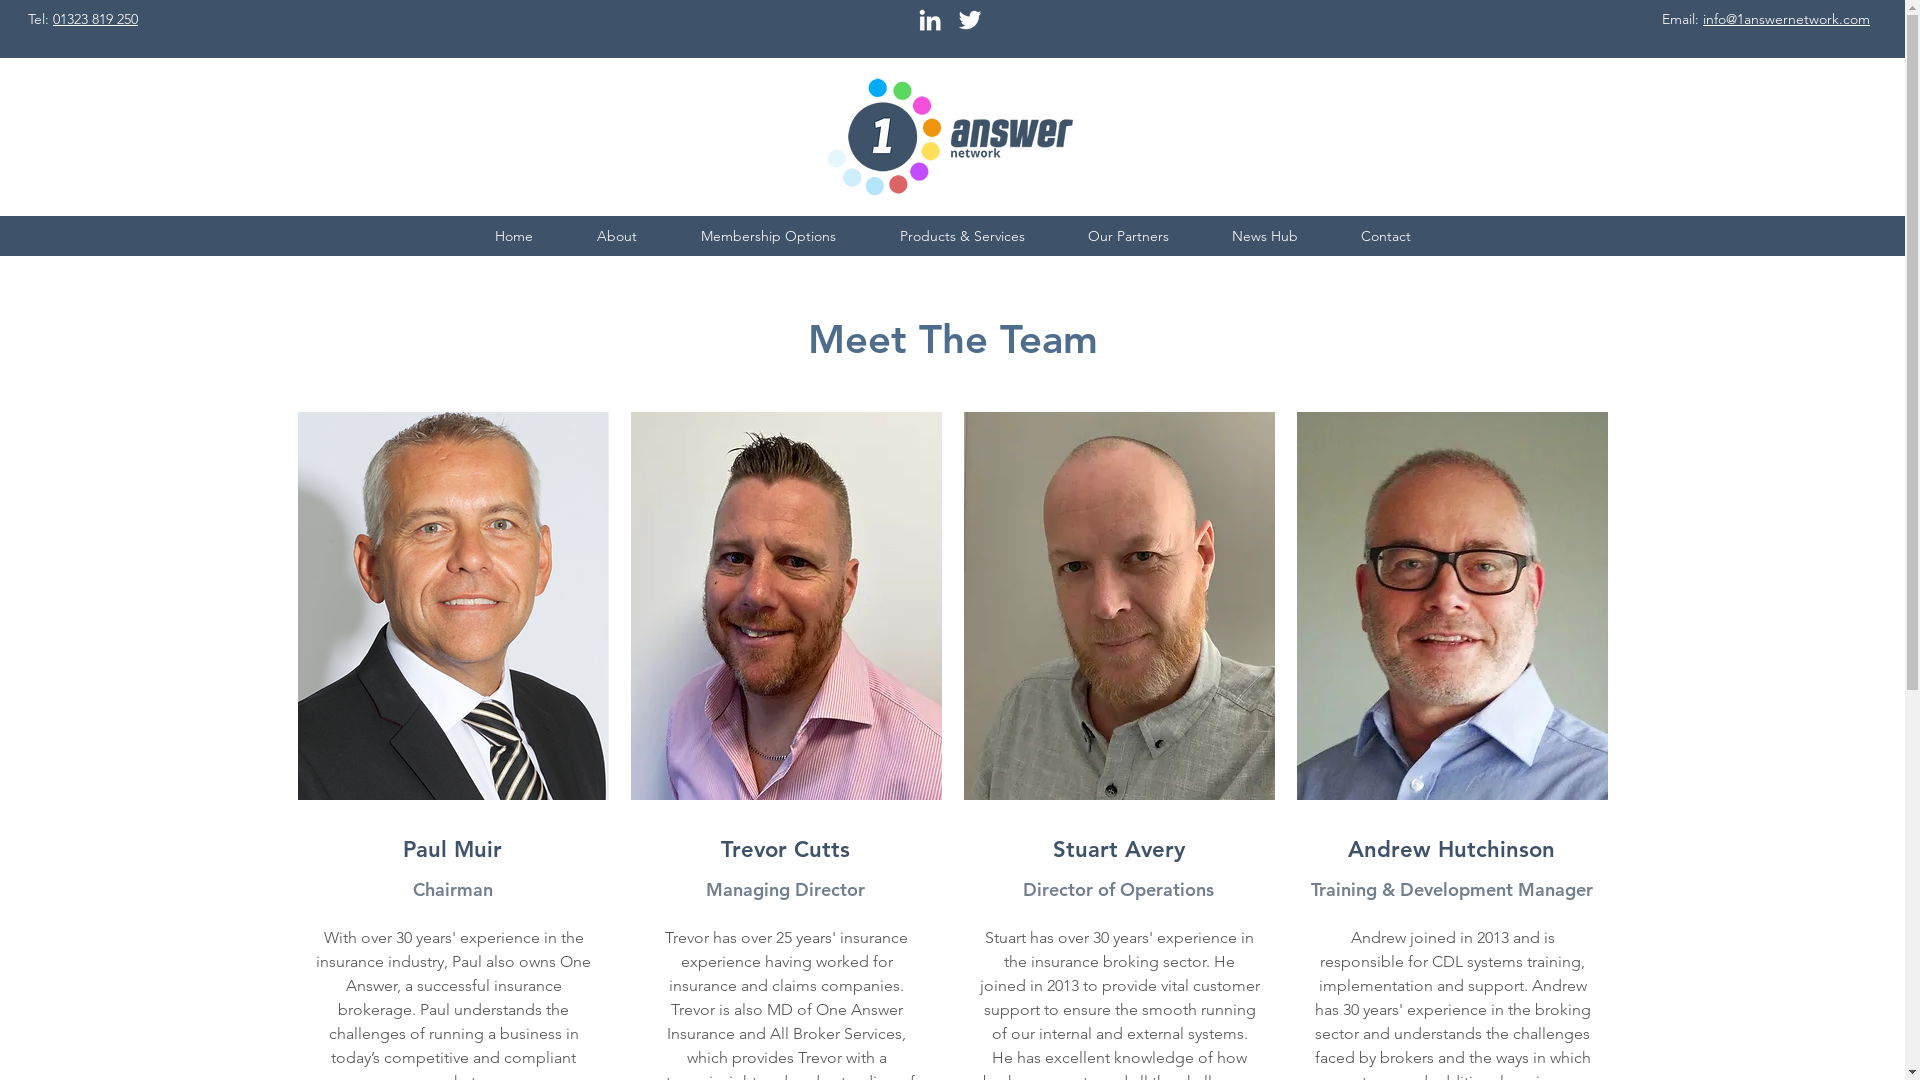 This screenshot has height=1080, width=1920. Describe the element at coordinates (96, 19) in the screenshot. I see `01323 819 250` at that location.